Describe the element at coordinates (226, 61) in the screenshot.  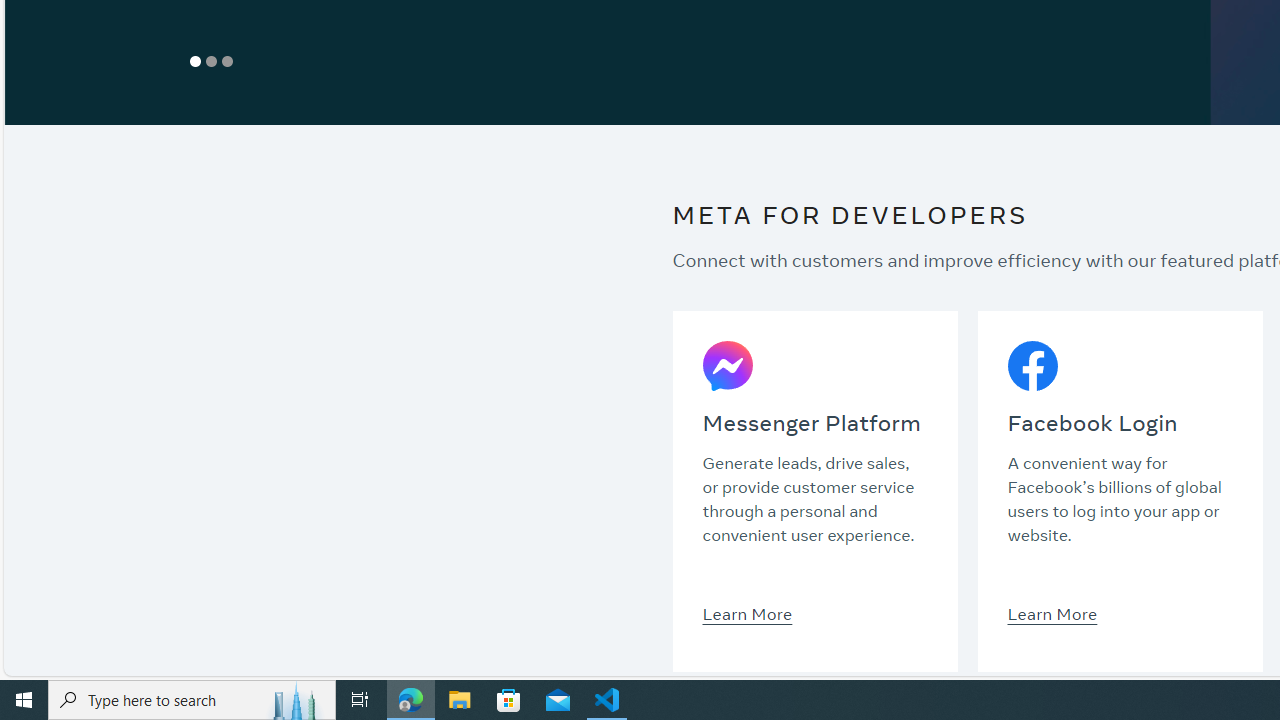
I see `Show Slide 3` at that location.